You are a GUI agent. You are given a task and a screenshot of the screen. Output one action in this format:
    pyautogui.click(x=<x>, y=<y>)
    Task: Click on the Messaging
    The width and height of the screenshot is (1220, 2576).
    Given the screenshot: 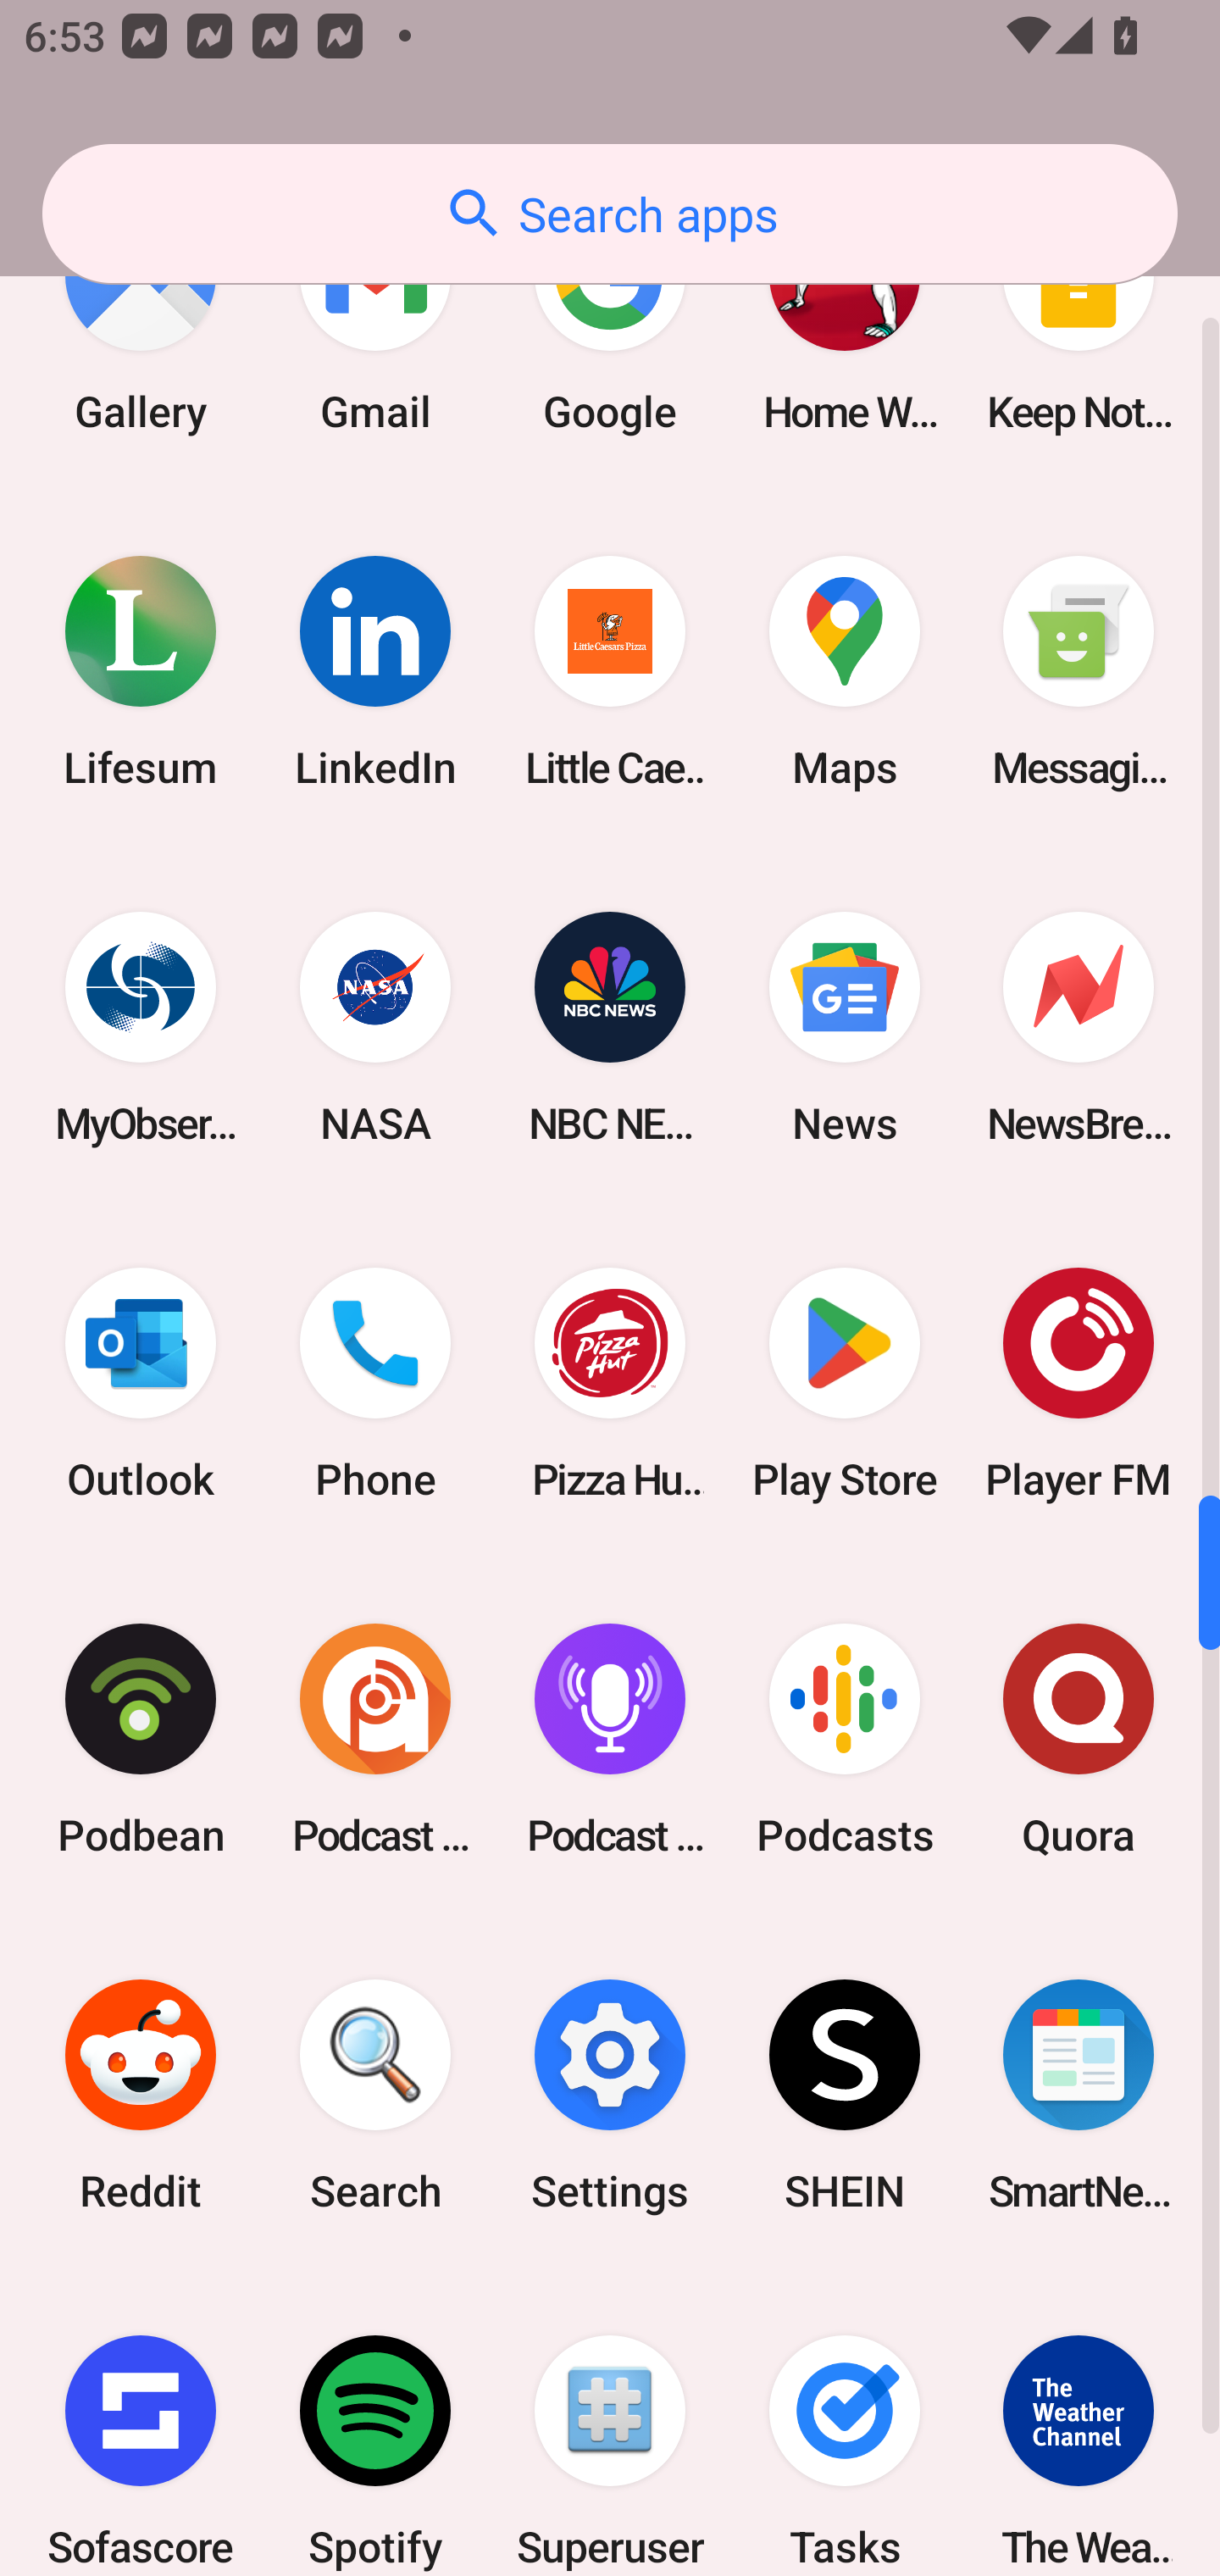 What is the action you would take?
    pyautogui.click(x=1079, y=672)
    